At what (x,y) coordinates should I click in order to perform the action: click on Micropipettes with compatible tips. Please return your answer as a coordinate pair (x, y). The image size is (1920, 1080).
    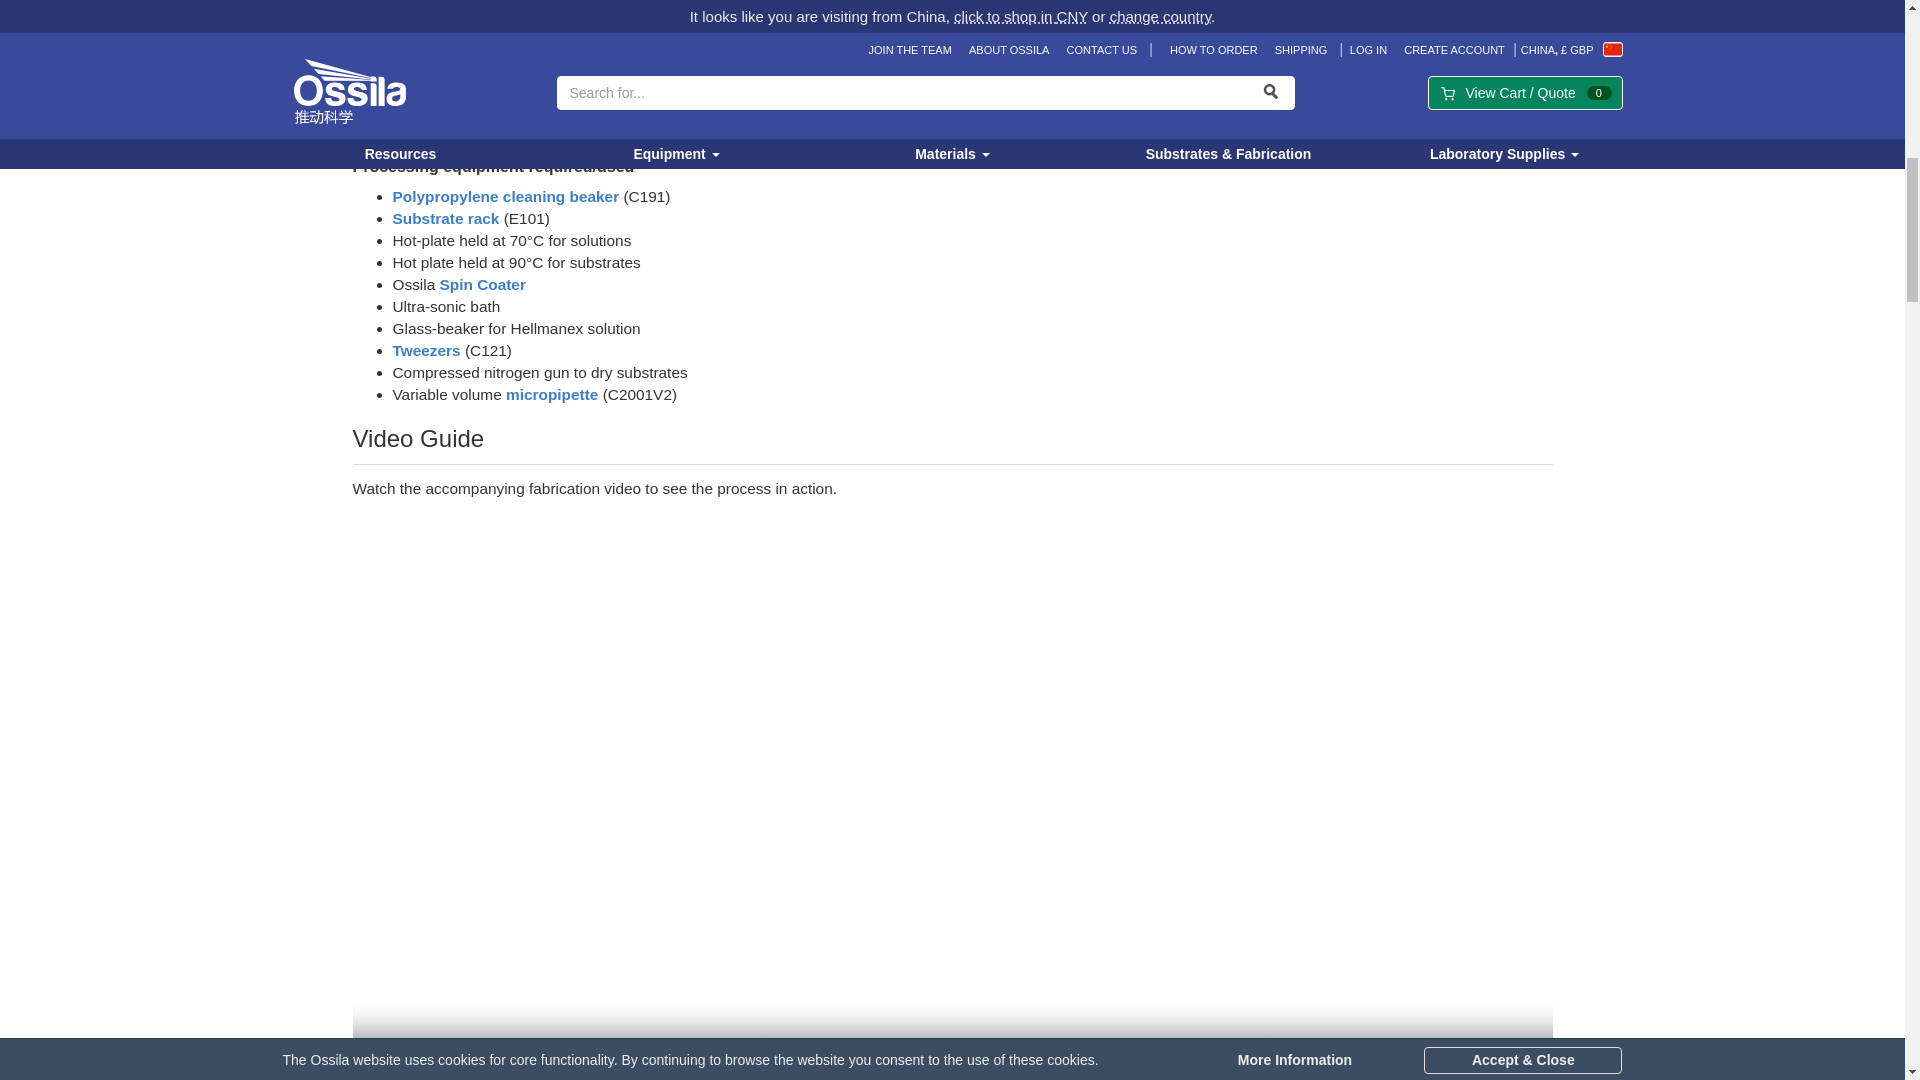
    Looking at the image, I should click on (552, 394).